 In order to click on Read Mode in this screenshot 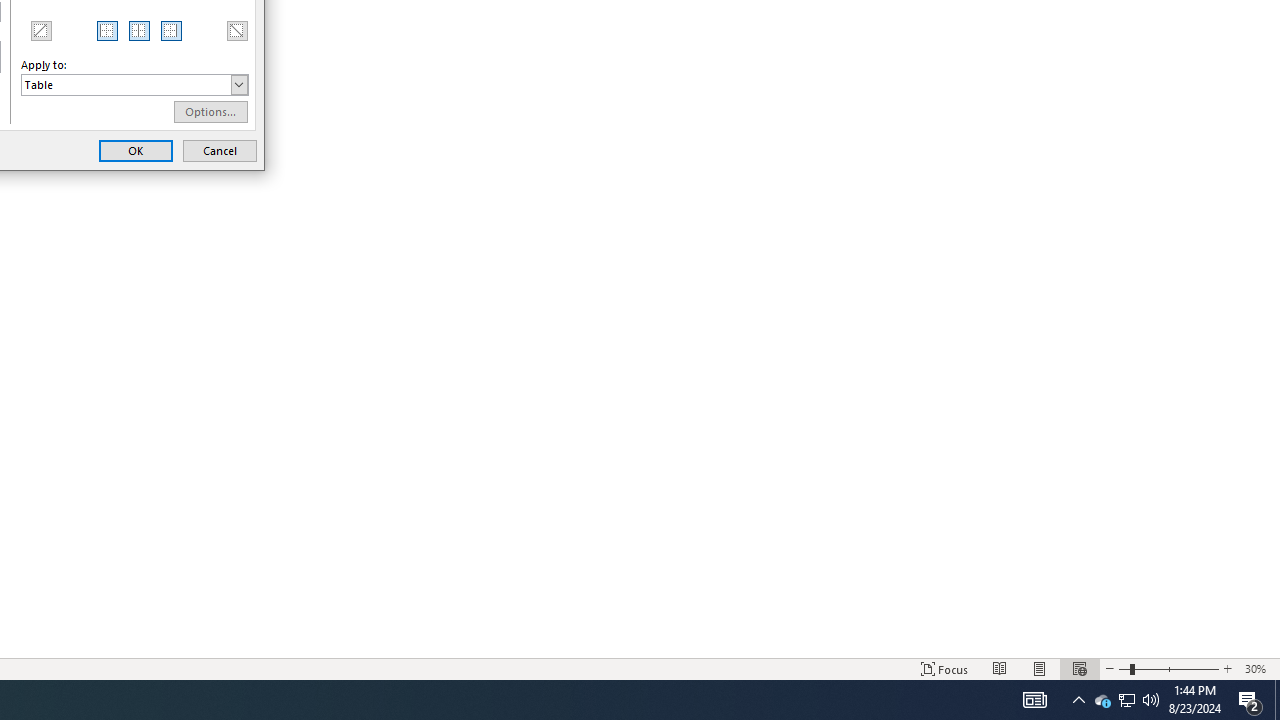, I will do `click(1124, 668)`.